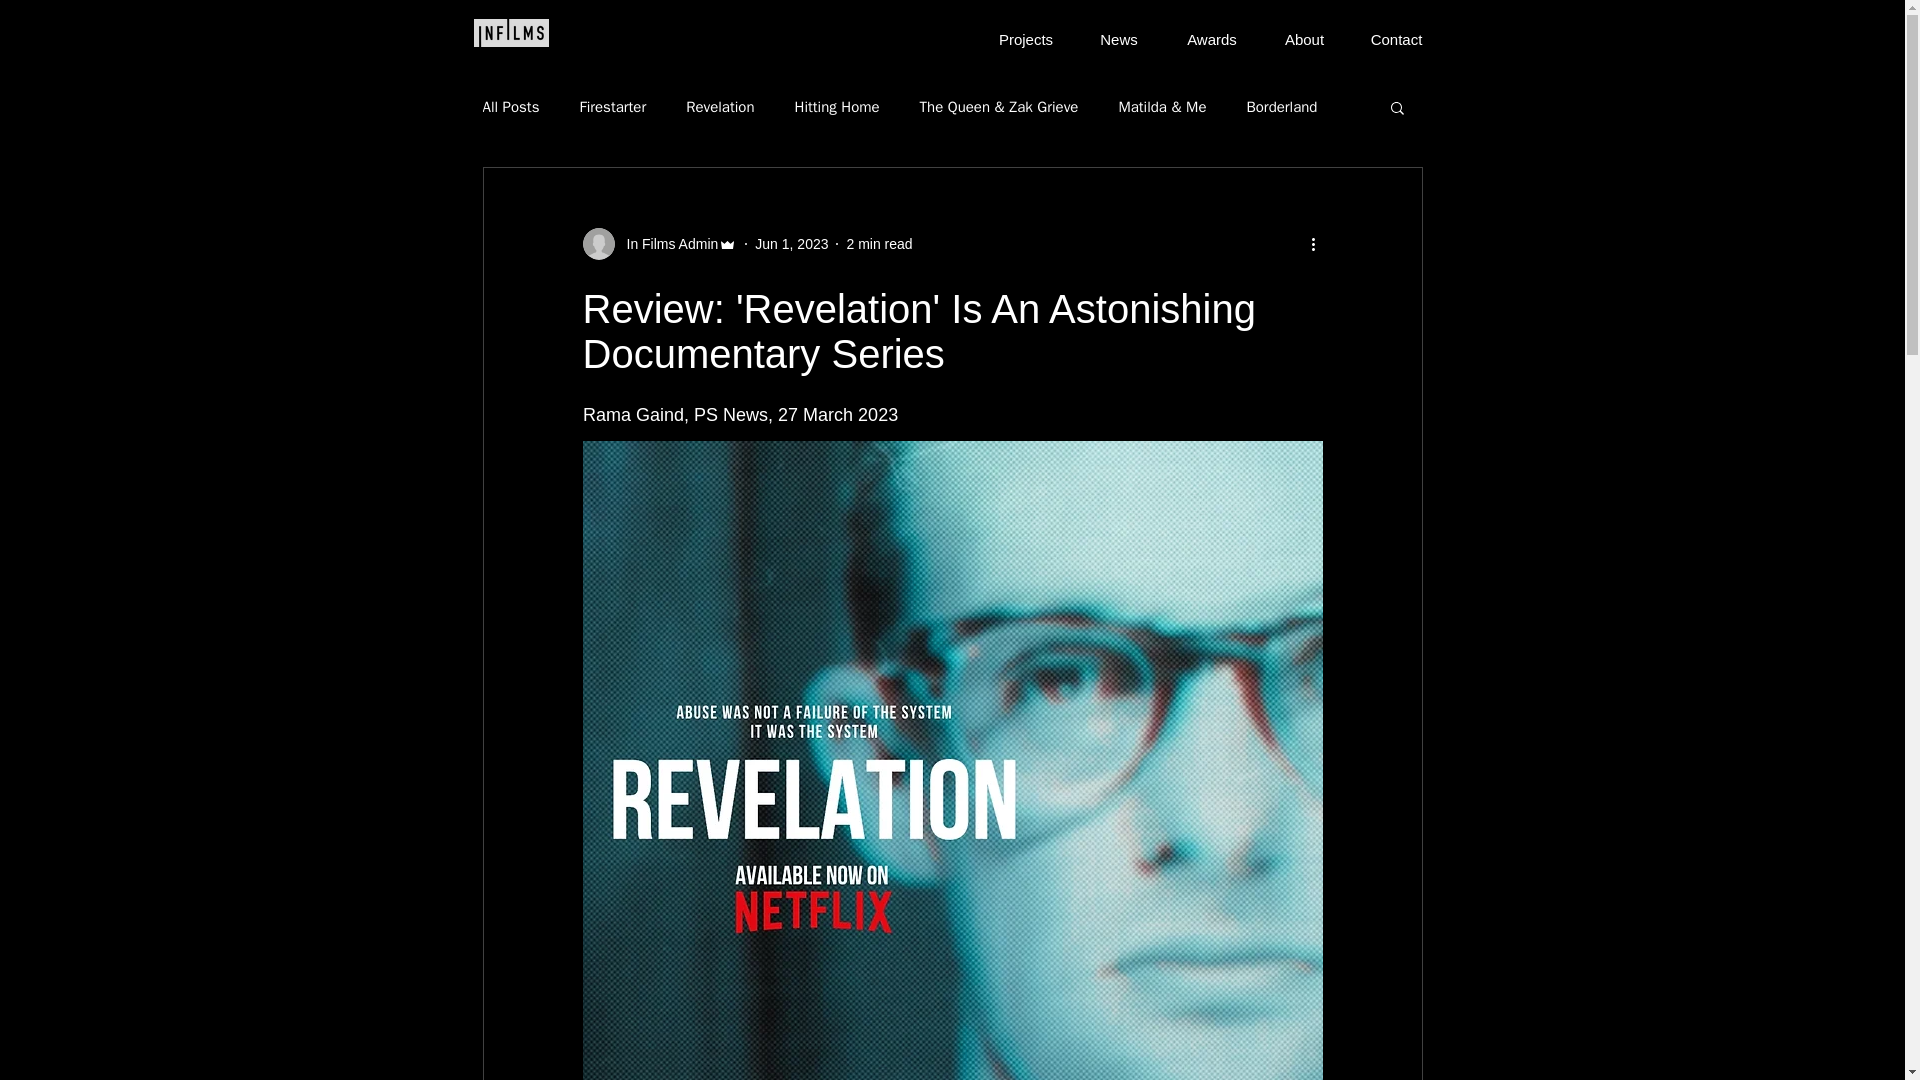  Describe the element at coordinates (666, 244) in the screenshot. I see `In Films Admin` at that location.